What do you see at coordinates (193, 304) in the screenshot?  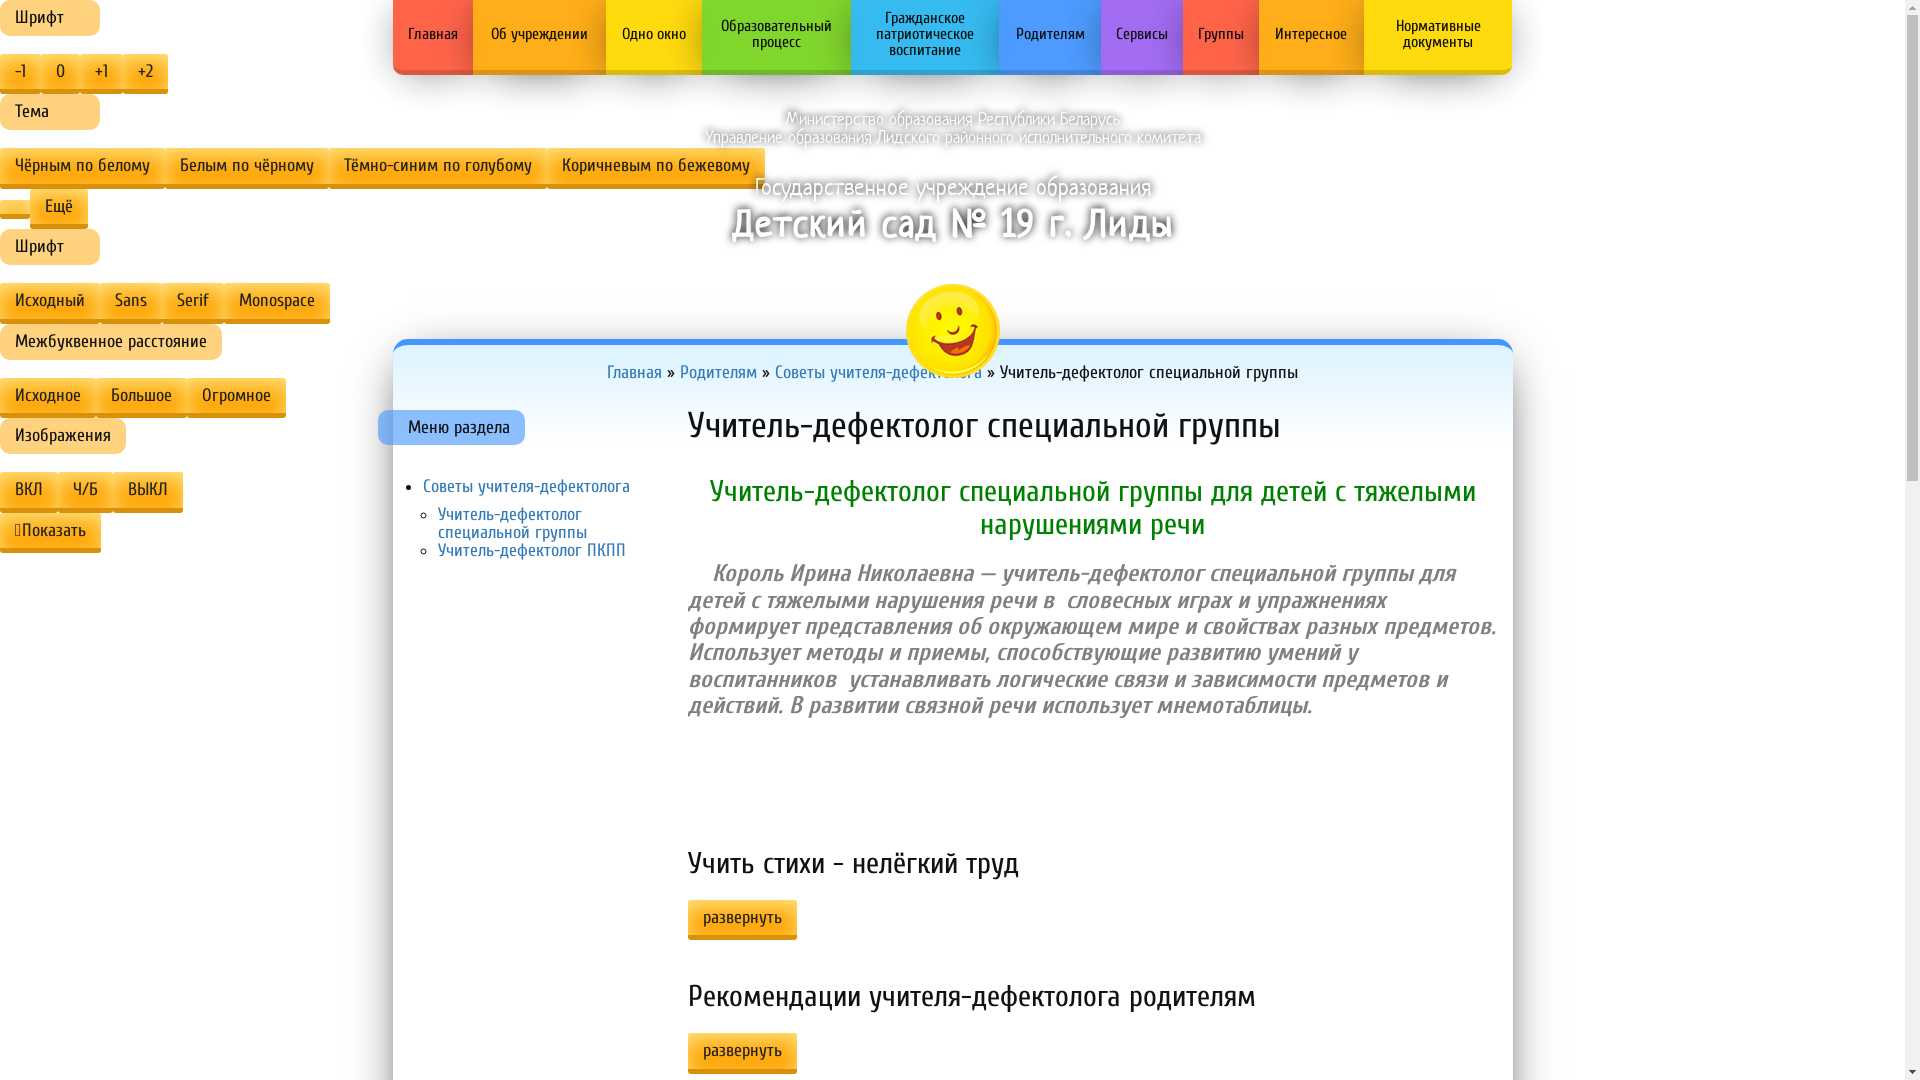 I see `Serif` at bounding box center [193, 304].